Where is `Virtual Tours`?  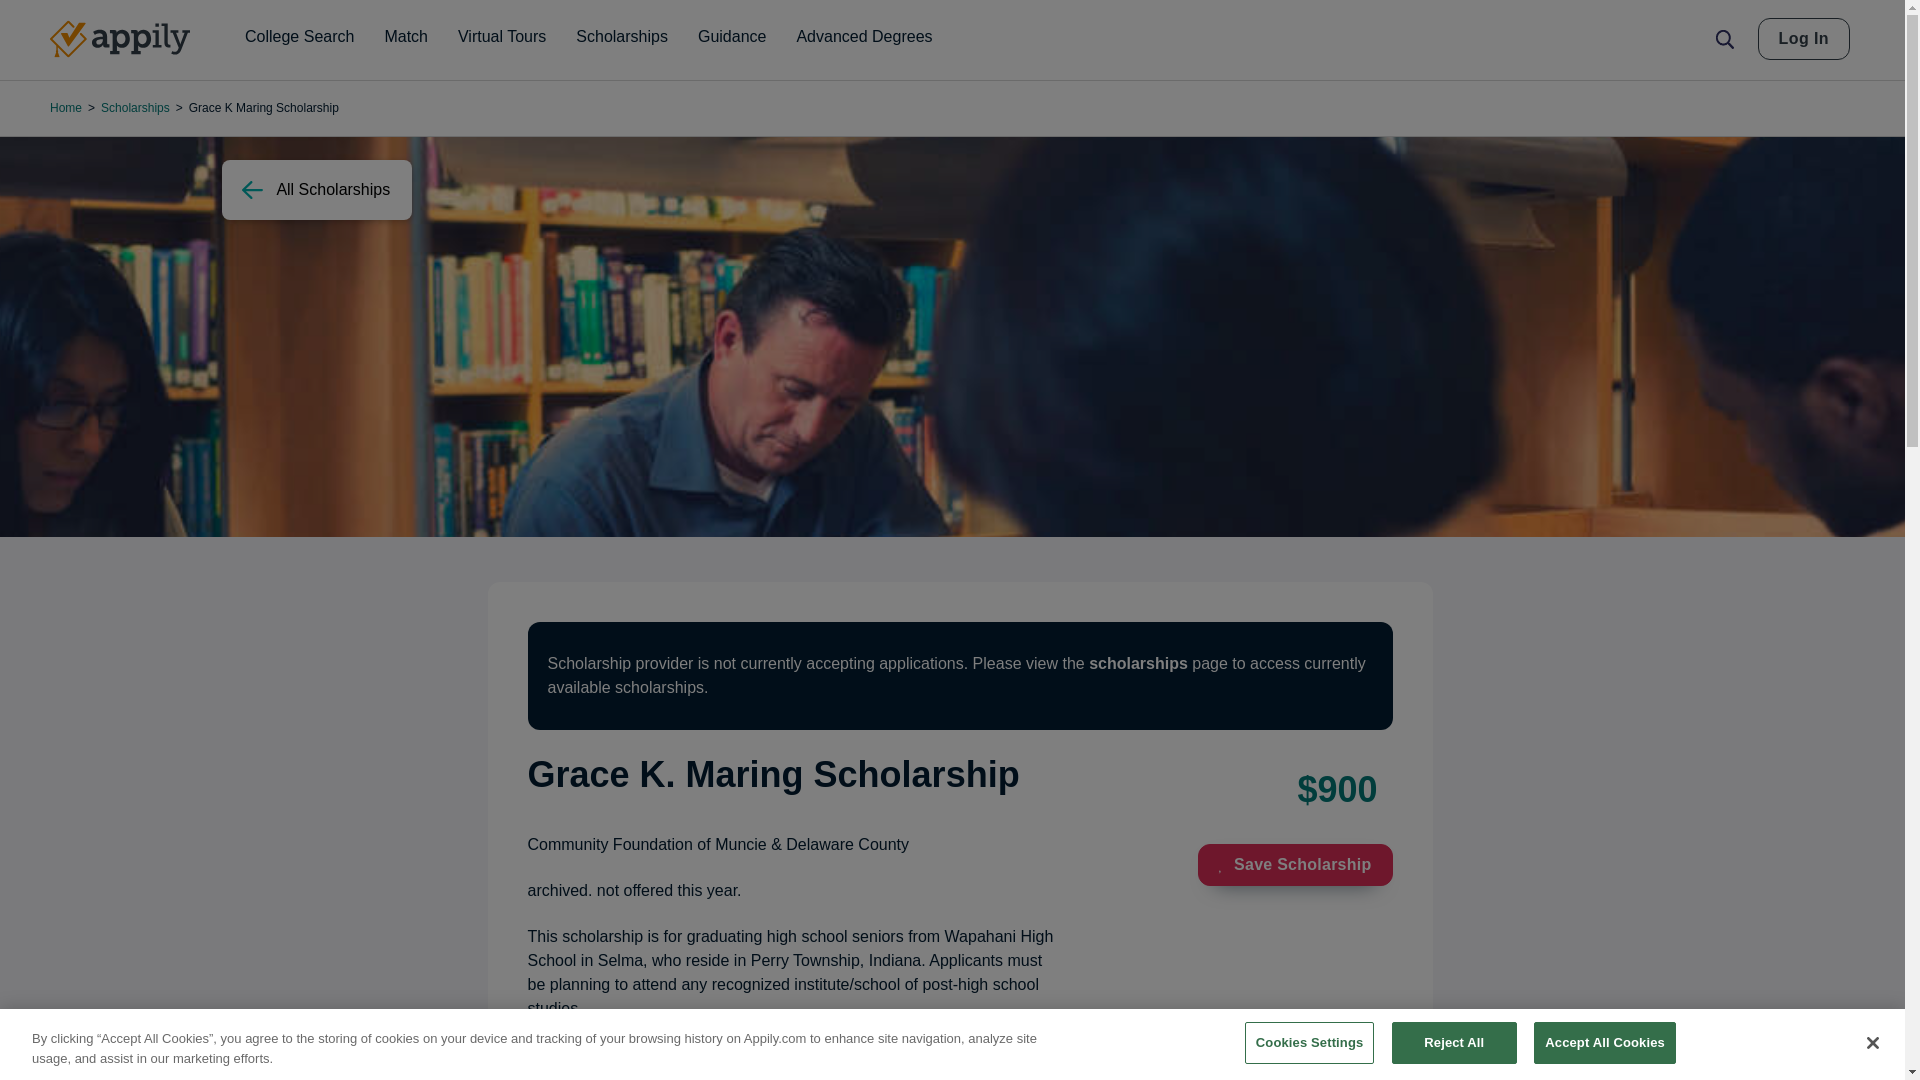 Virtual Tours is located at coordinates (502, 37).